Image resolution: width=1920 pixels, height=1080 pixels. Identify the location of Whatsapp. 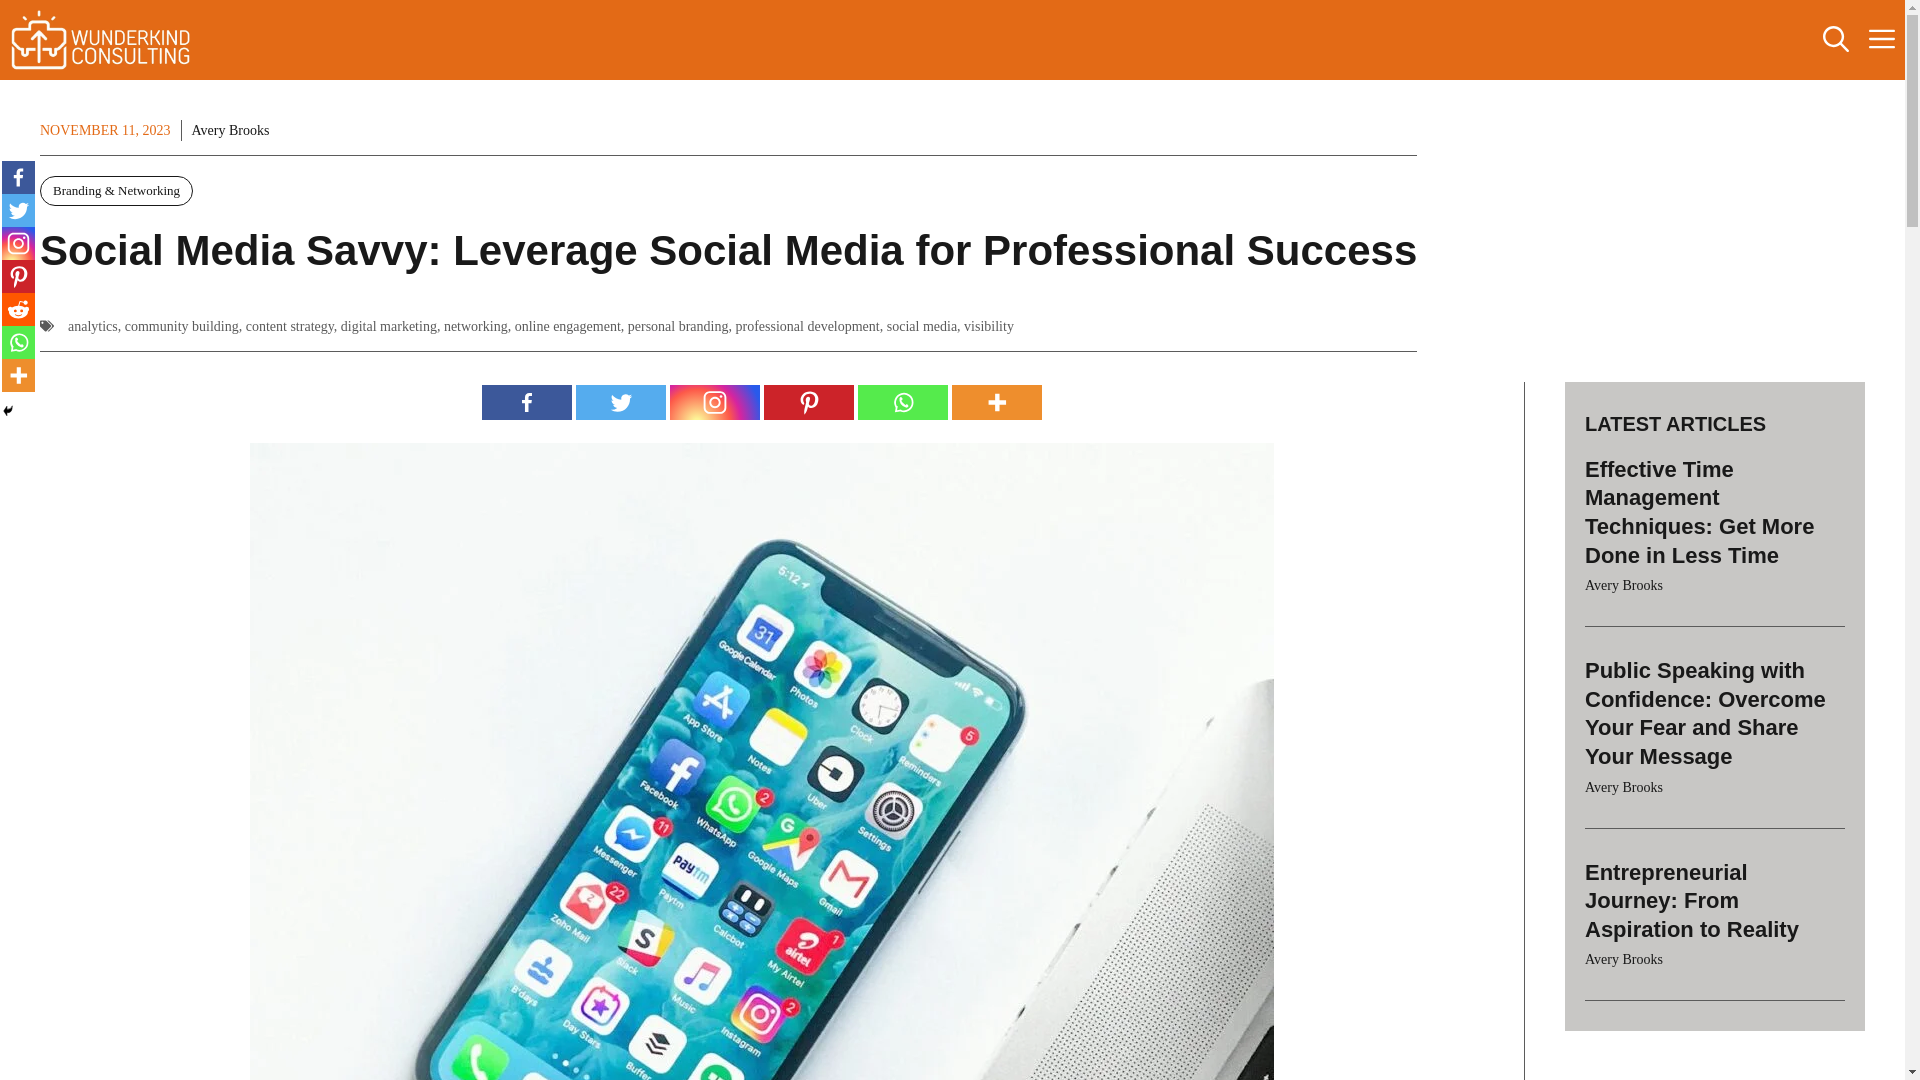
(903, 402).